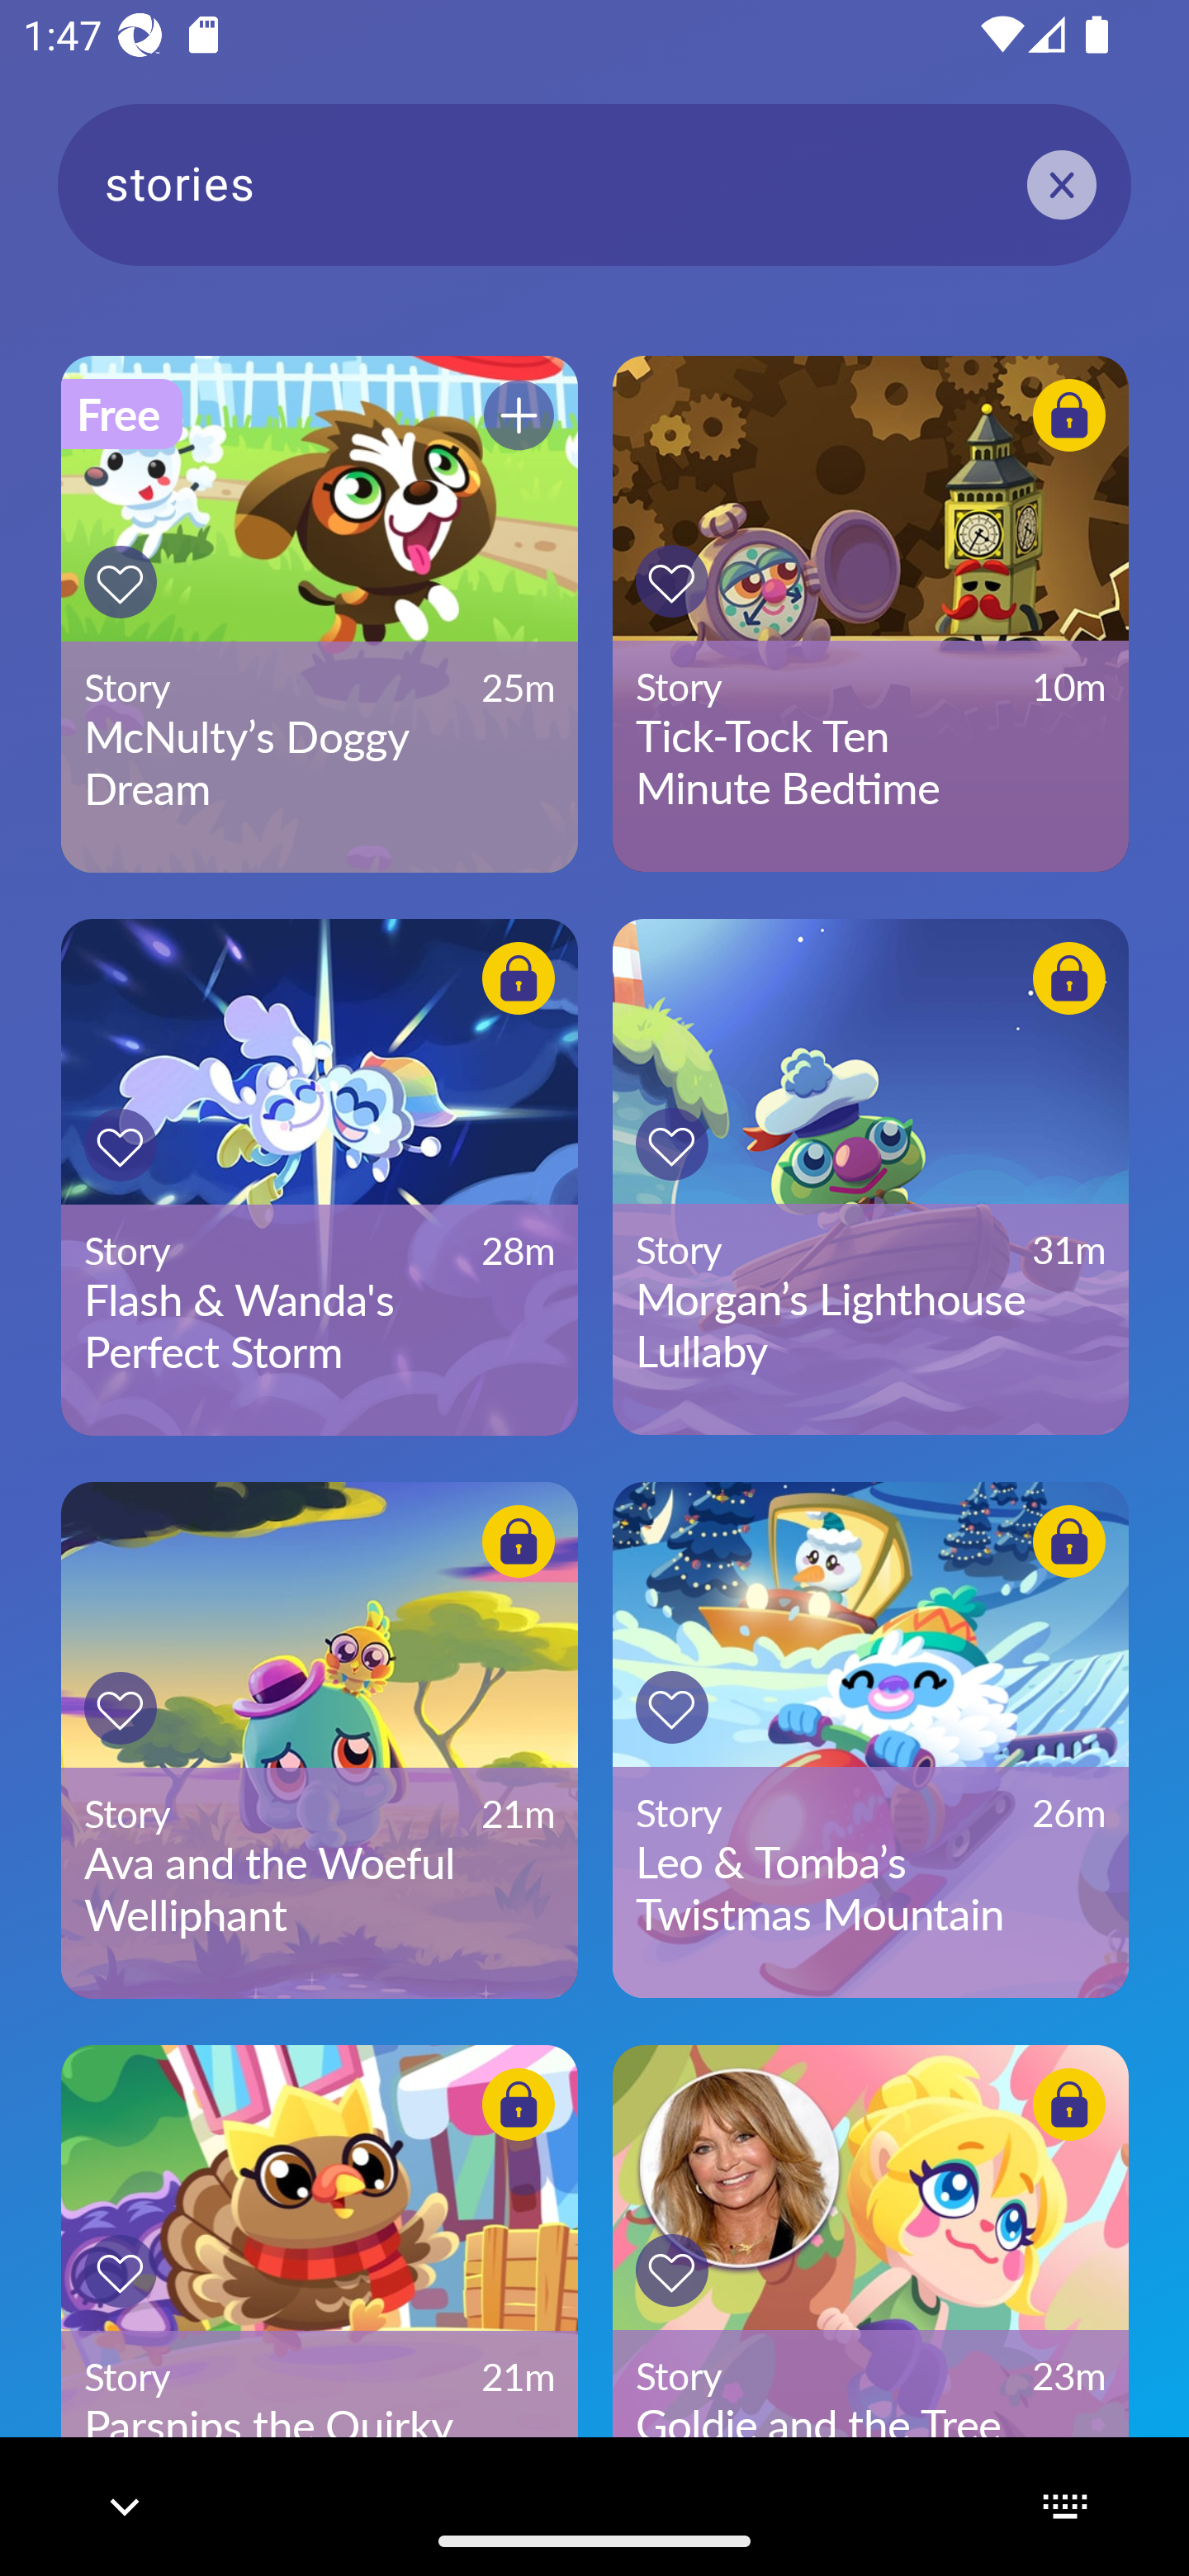 This screenshot has width=1189, height=2576. Describe the element at coordinates (519, 2104) in the screenshot. I see `Button` at that location.